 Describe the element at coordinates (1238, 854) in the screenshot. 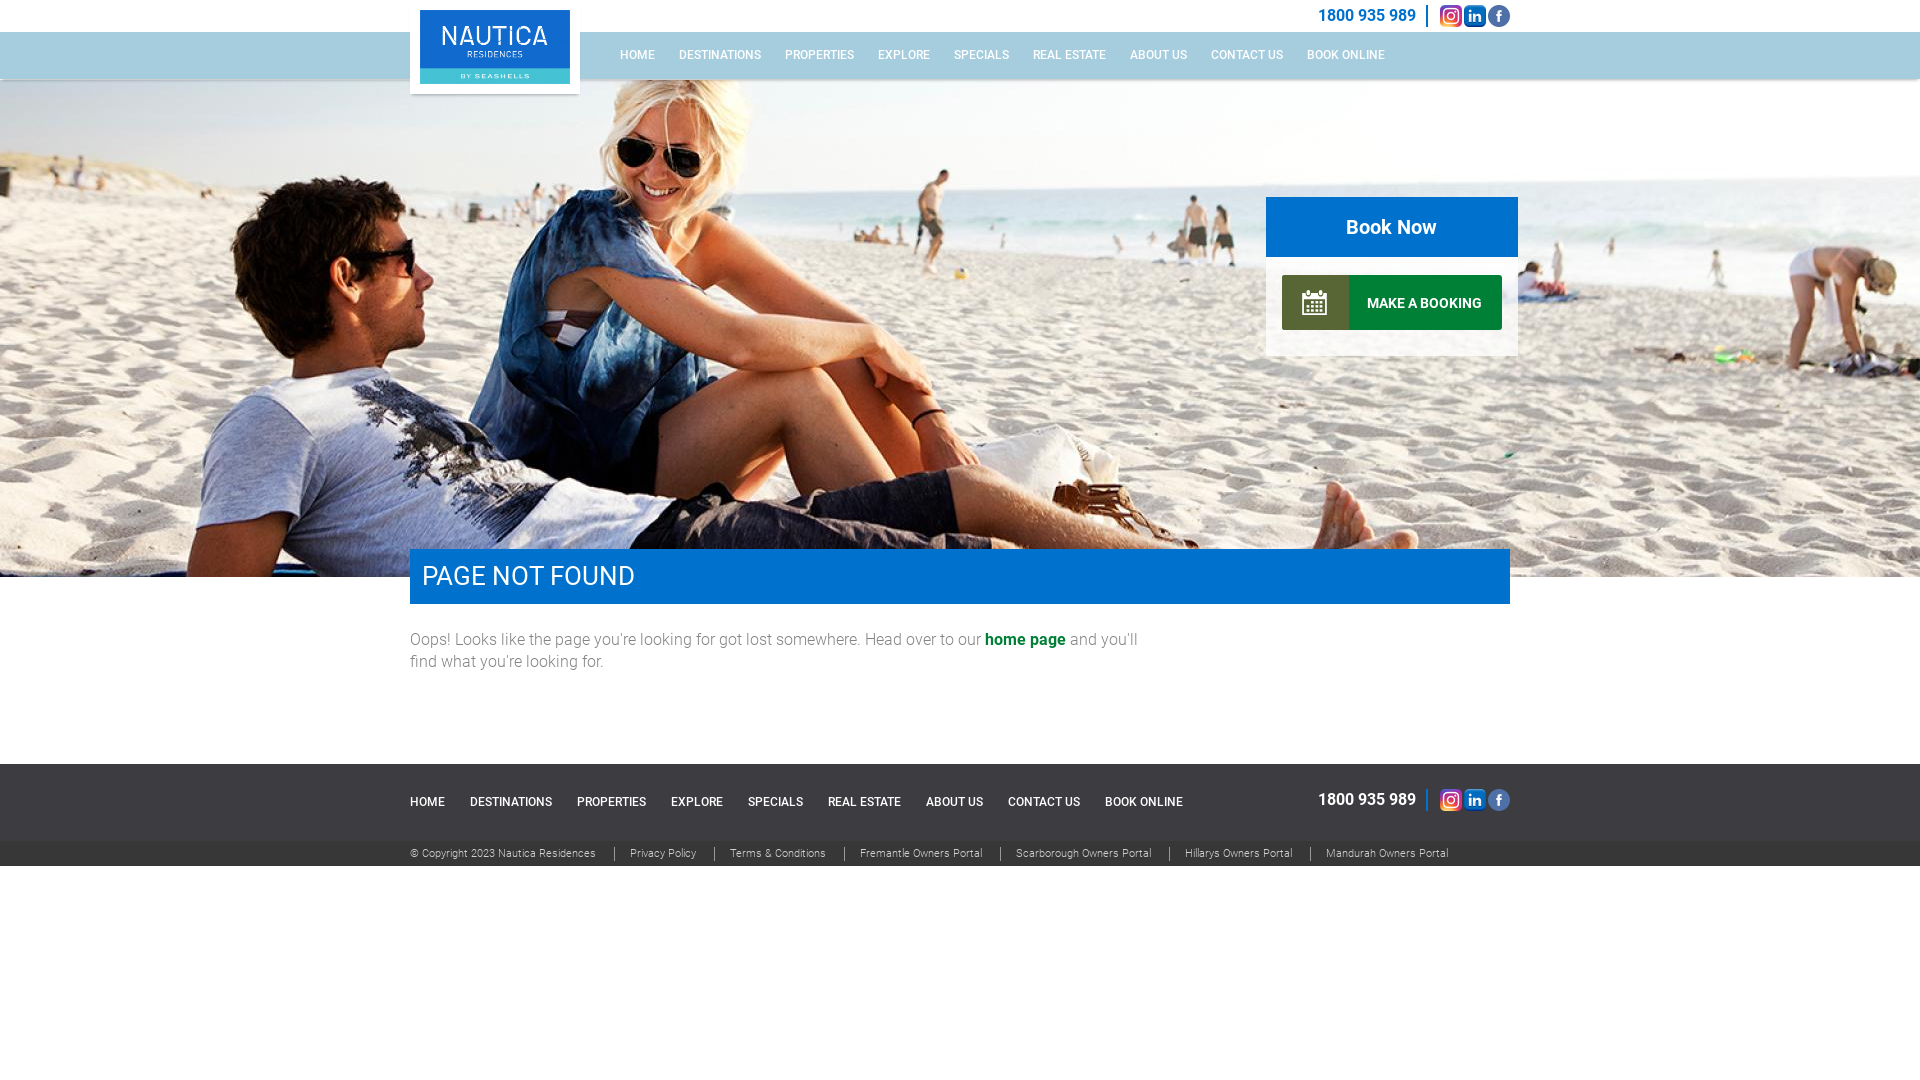

I see `Hillarys Owners Portal` at that location.